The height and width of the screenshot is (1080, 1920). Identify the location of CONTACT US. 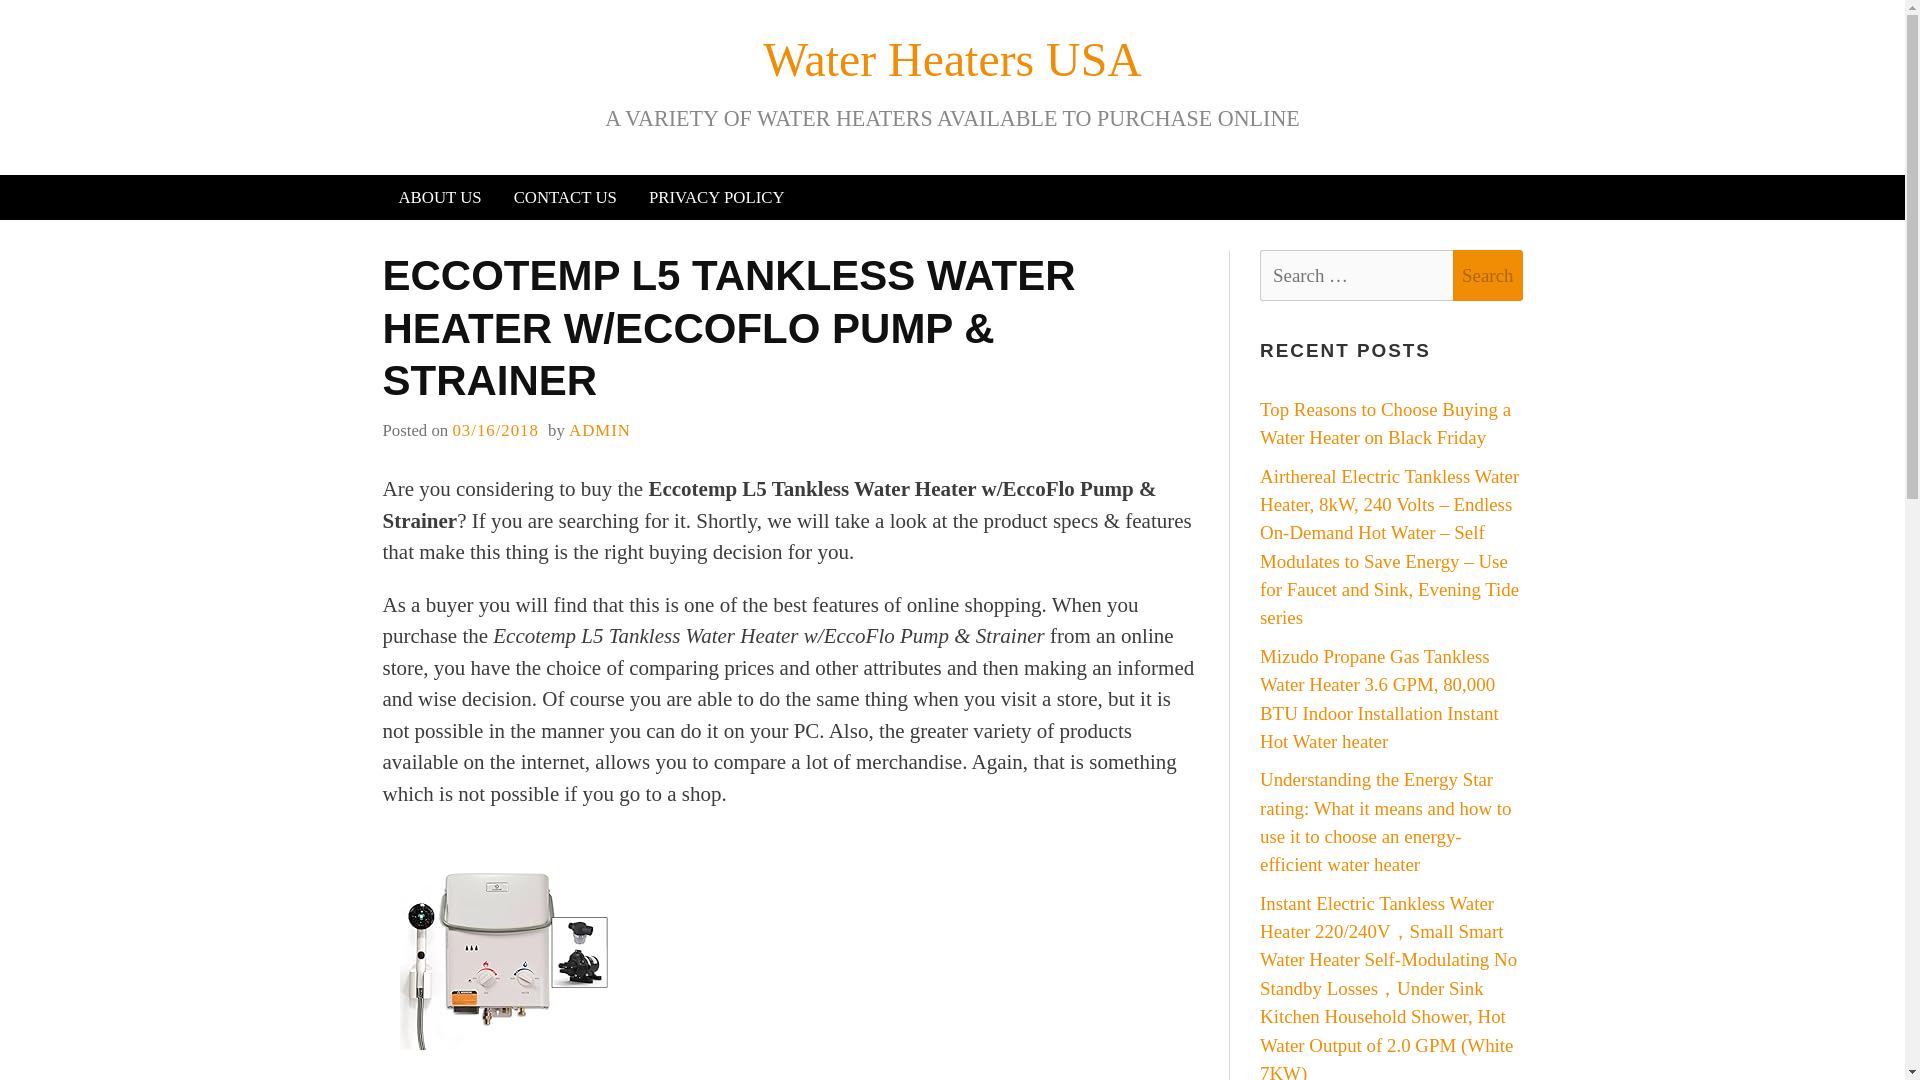
(565, 196).